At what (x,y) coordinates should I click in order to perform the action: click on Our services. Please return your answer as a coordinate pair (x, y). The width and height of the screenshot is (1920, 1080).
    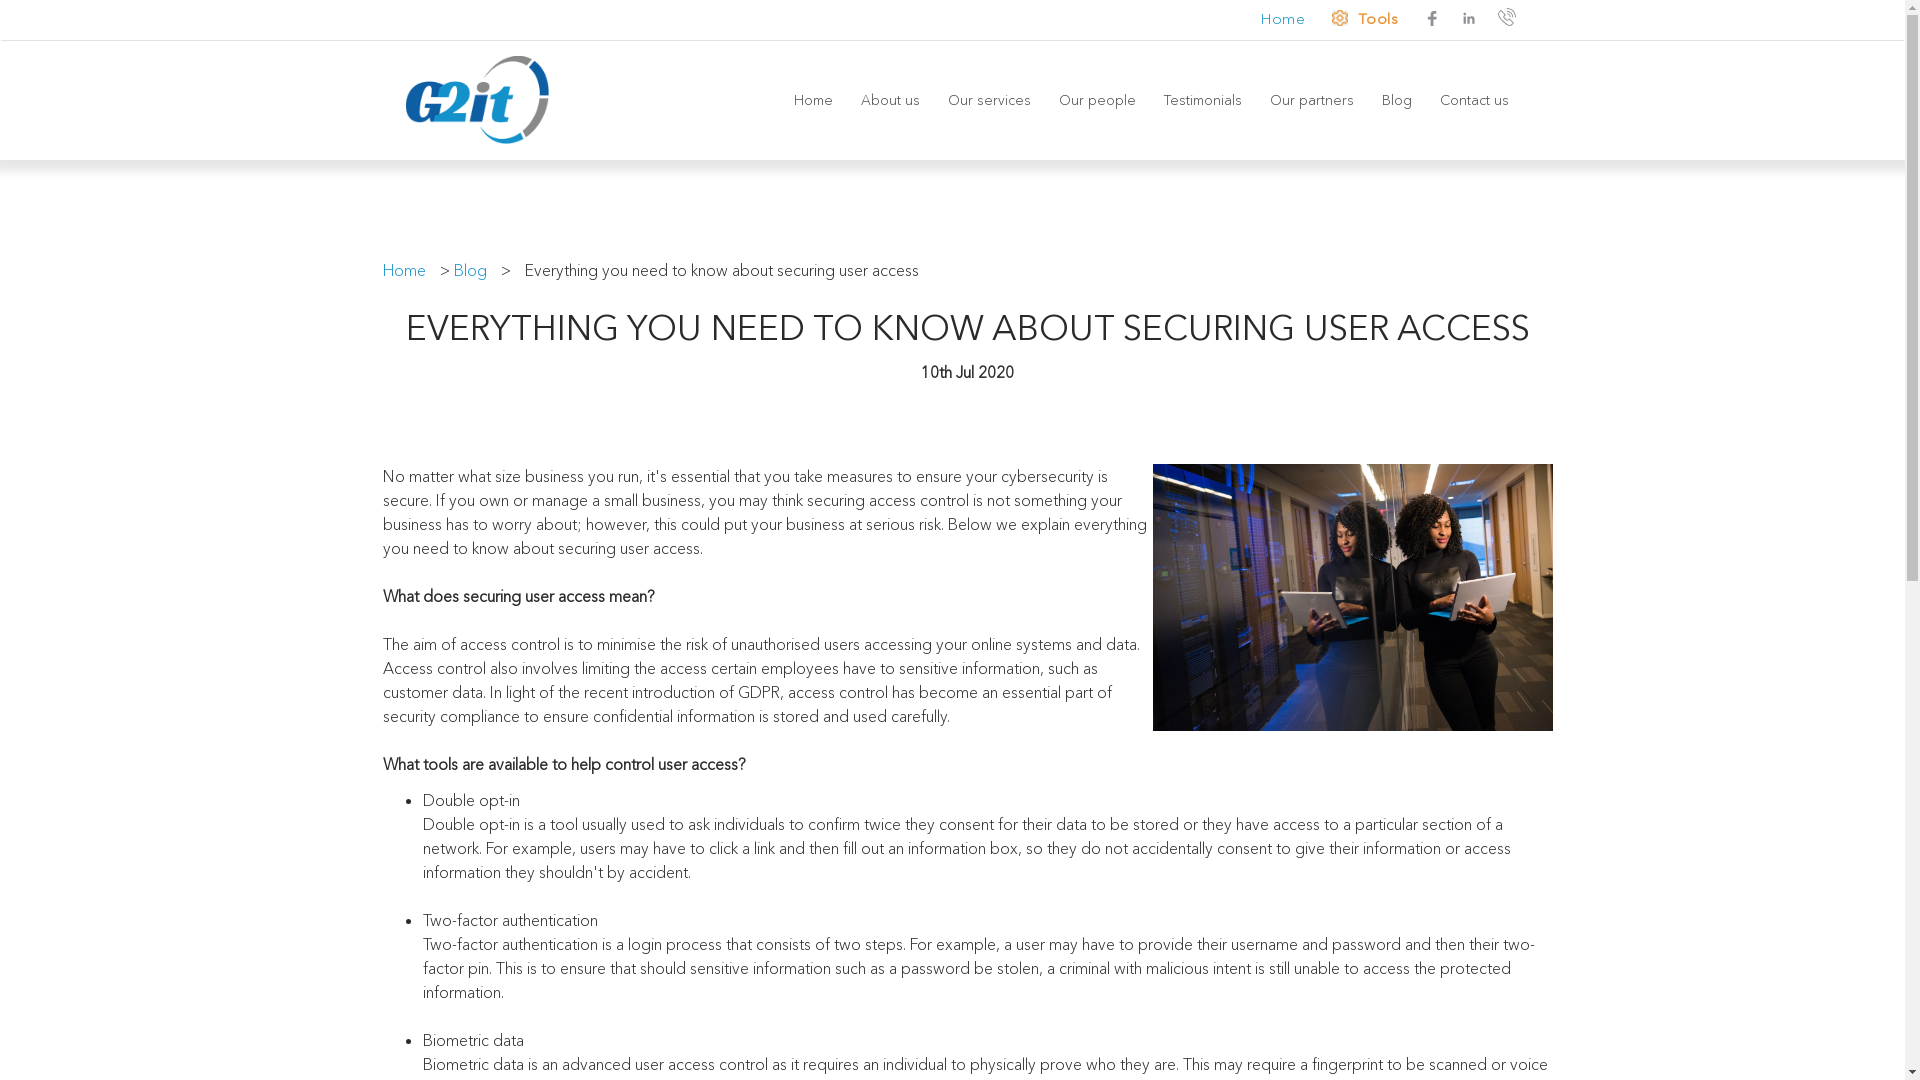
    Looking at the image, I should click on (990, 100).